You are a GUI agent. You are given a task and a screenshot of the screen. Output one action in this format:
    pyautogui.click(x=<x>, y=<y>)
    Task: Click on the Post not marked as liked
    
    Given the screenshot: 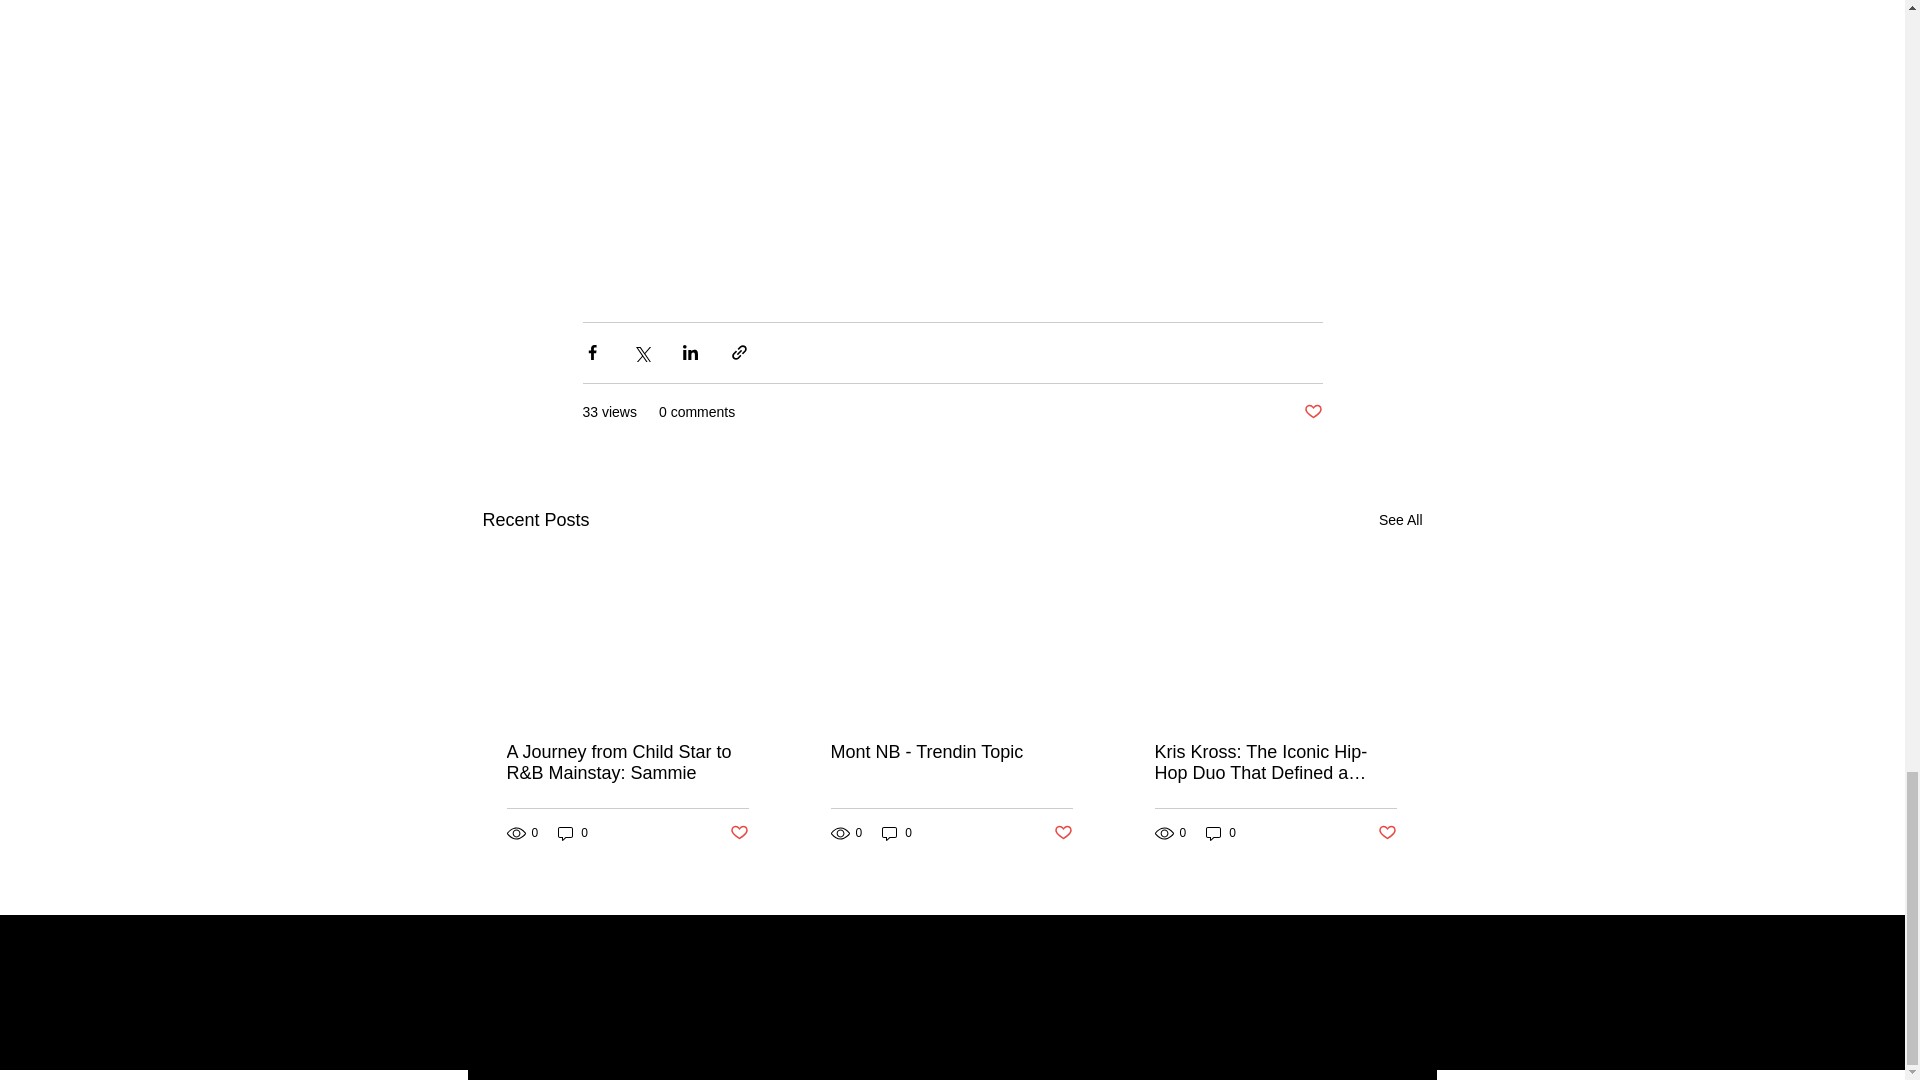 What is the action you would take?
    pyautogui.click(x=1388, y=832)
    